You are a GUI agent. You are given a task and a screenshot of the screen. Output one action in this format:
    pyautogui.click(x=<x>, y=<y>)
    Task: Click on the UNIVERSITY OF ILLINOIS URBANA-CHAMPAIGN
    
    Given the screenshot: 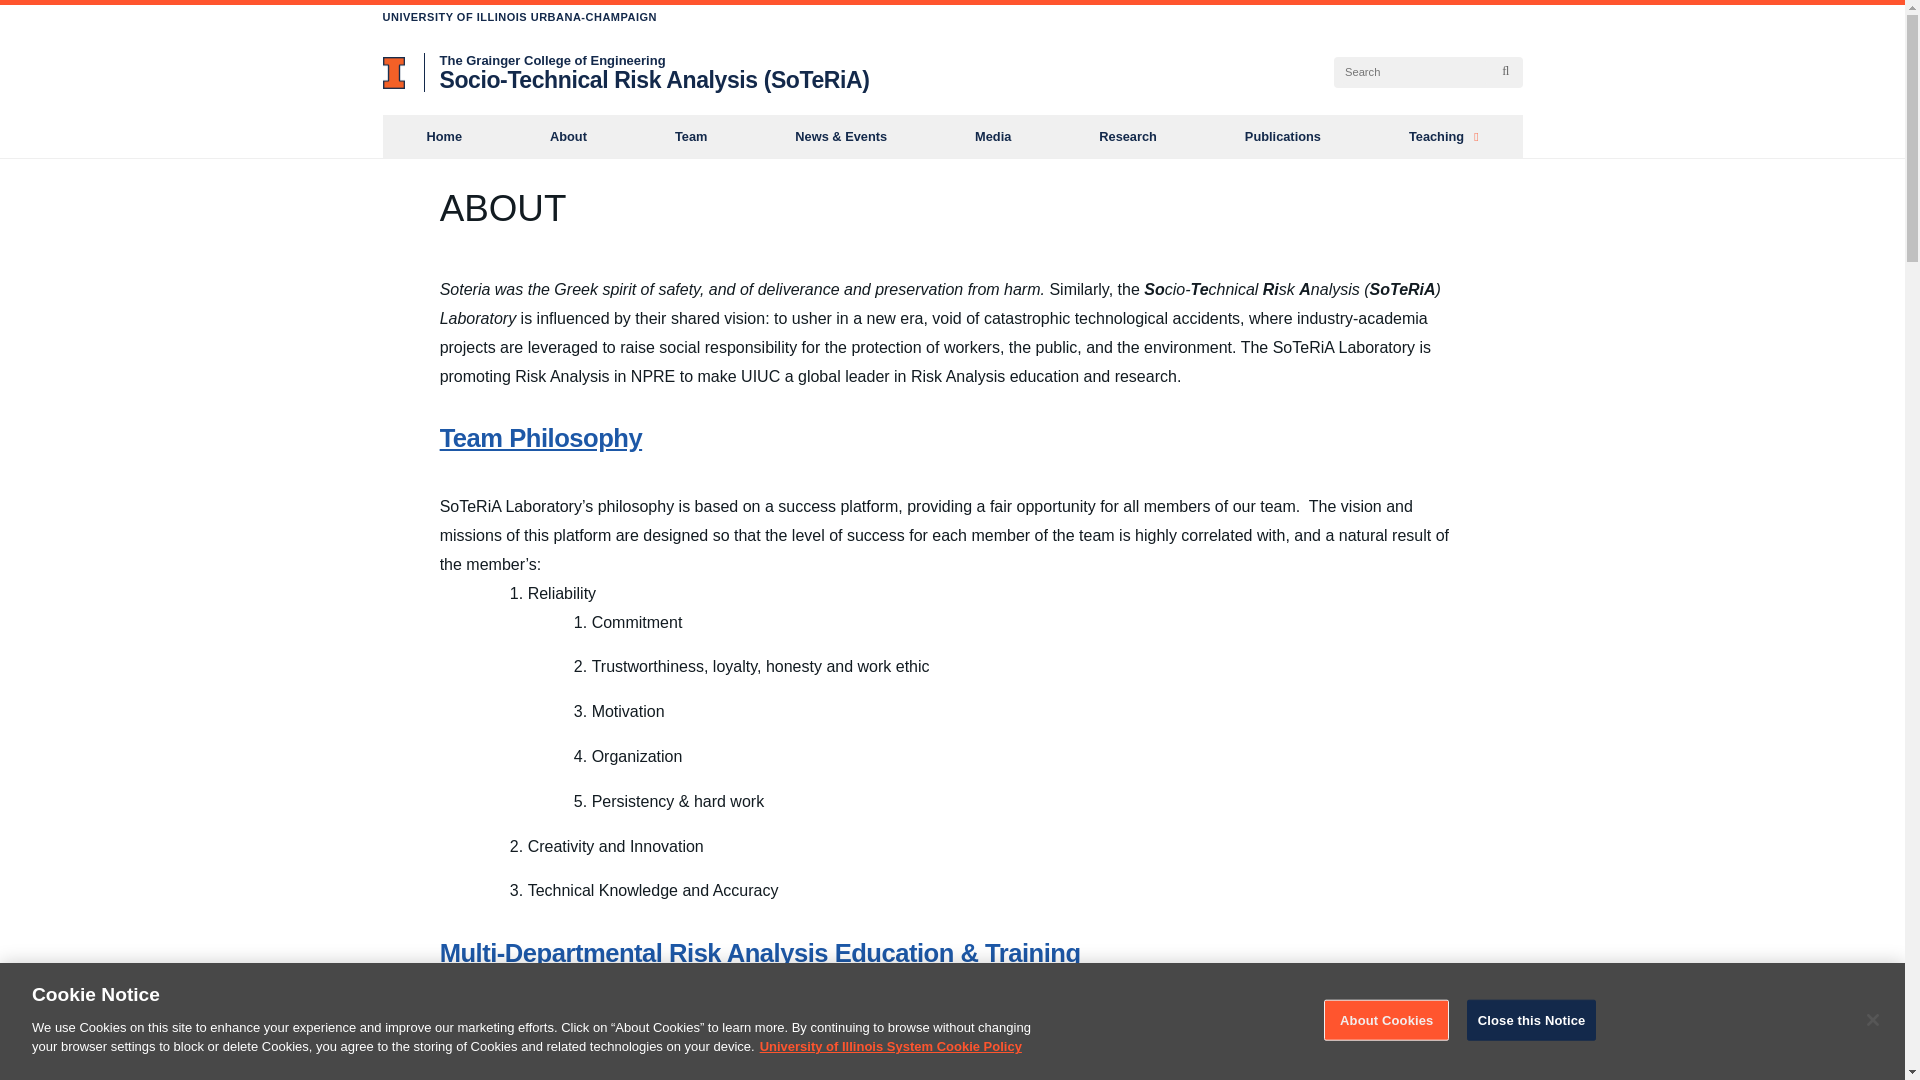 What is the action you would take?
    pyautogui.click(x=519, y=16)
    